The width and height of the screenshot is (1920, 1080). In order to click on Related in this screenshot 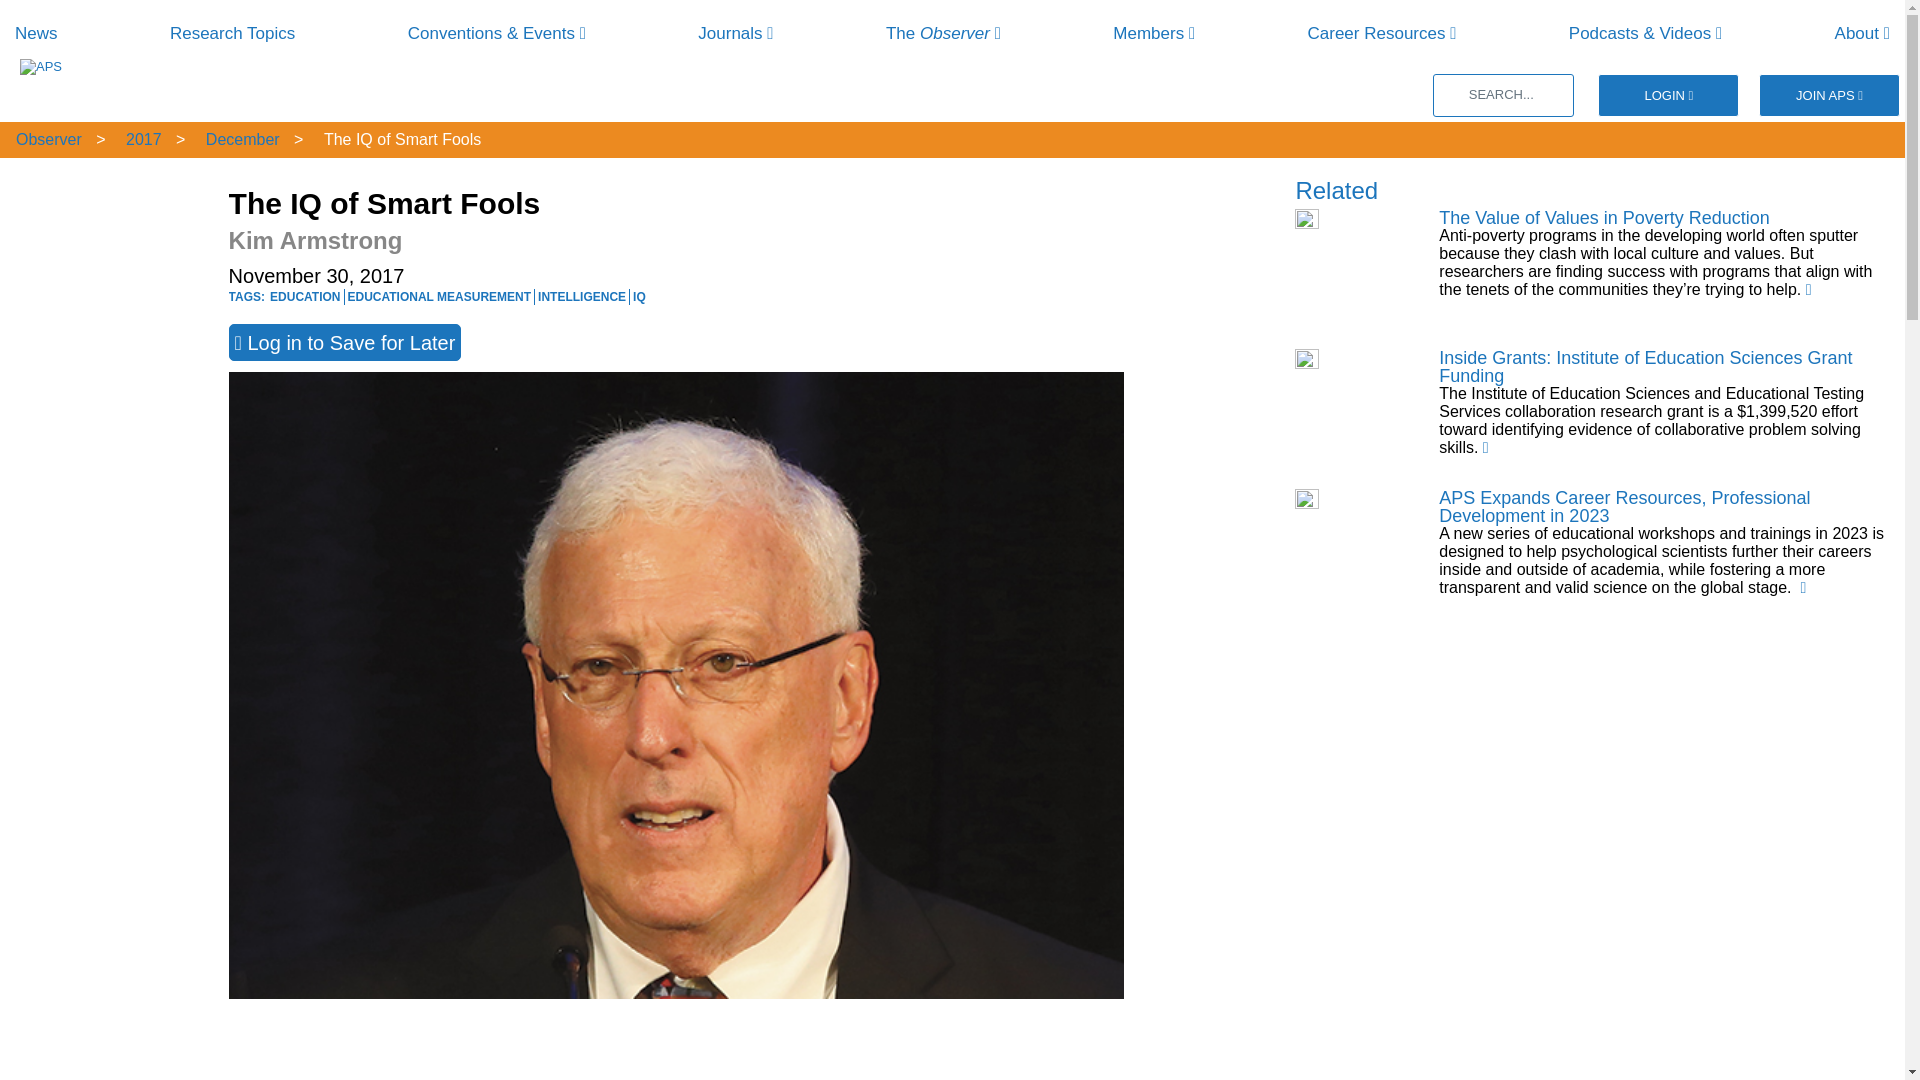, I will do `click(1336, 190)`.